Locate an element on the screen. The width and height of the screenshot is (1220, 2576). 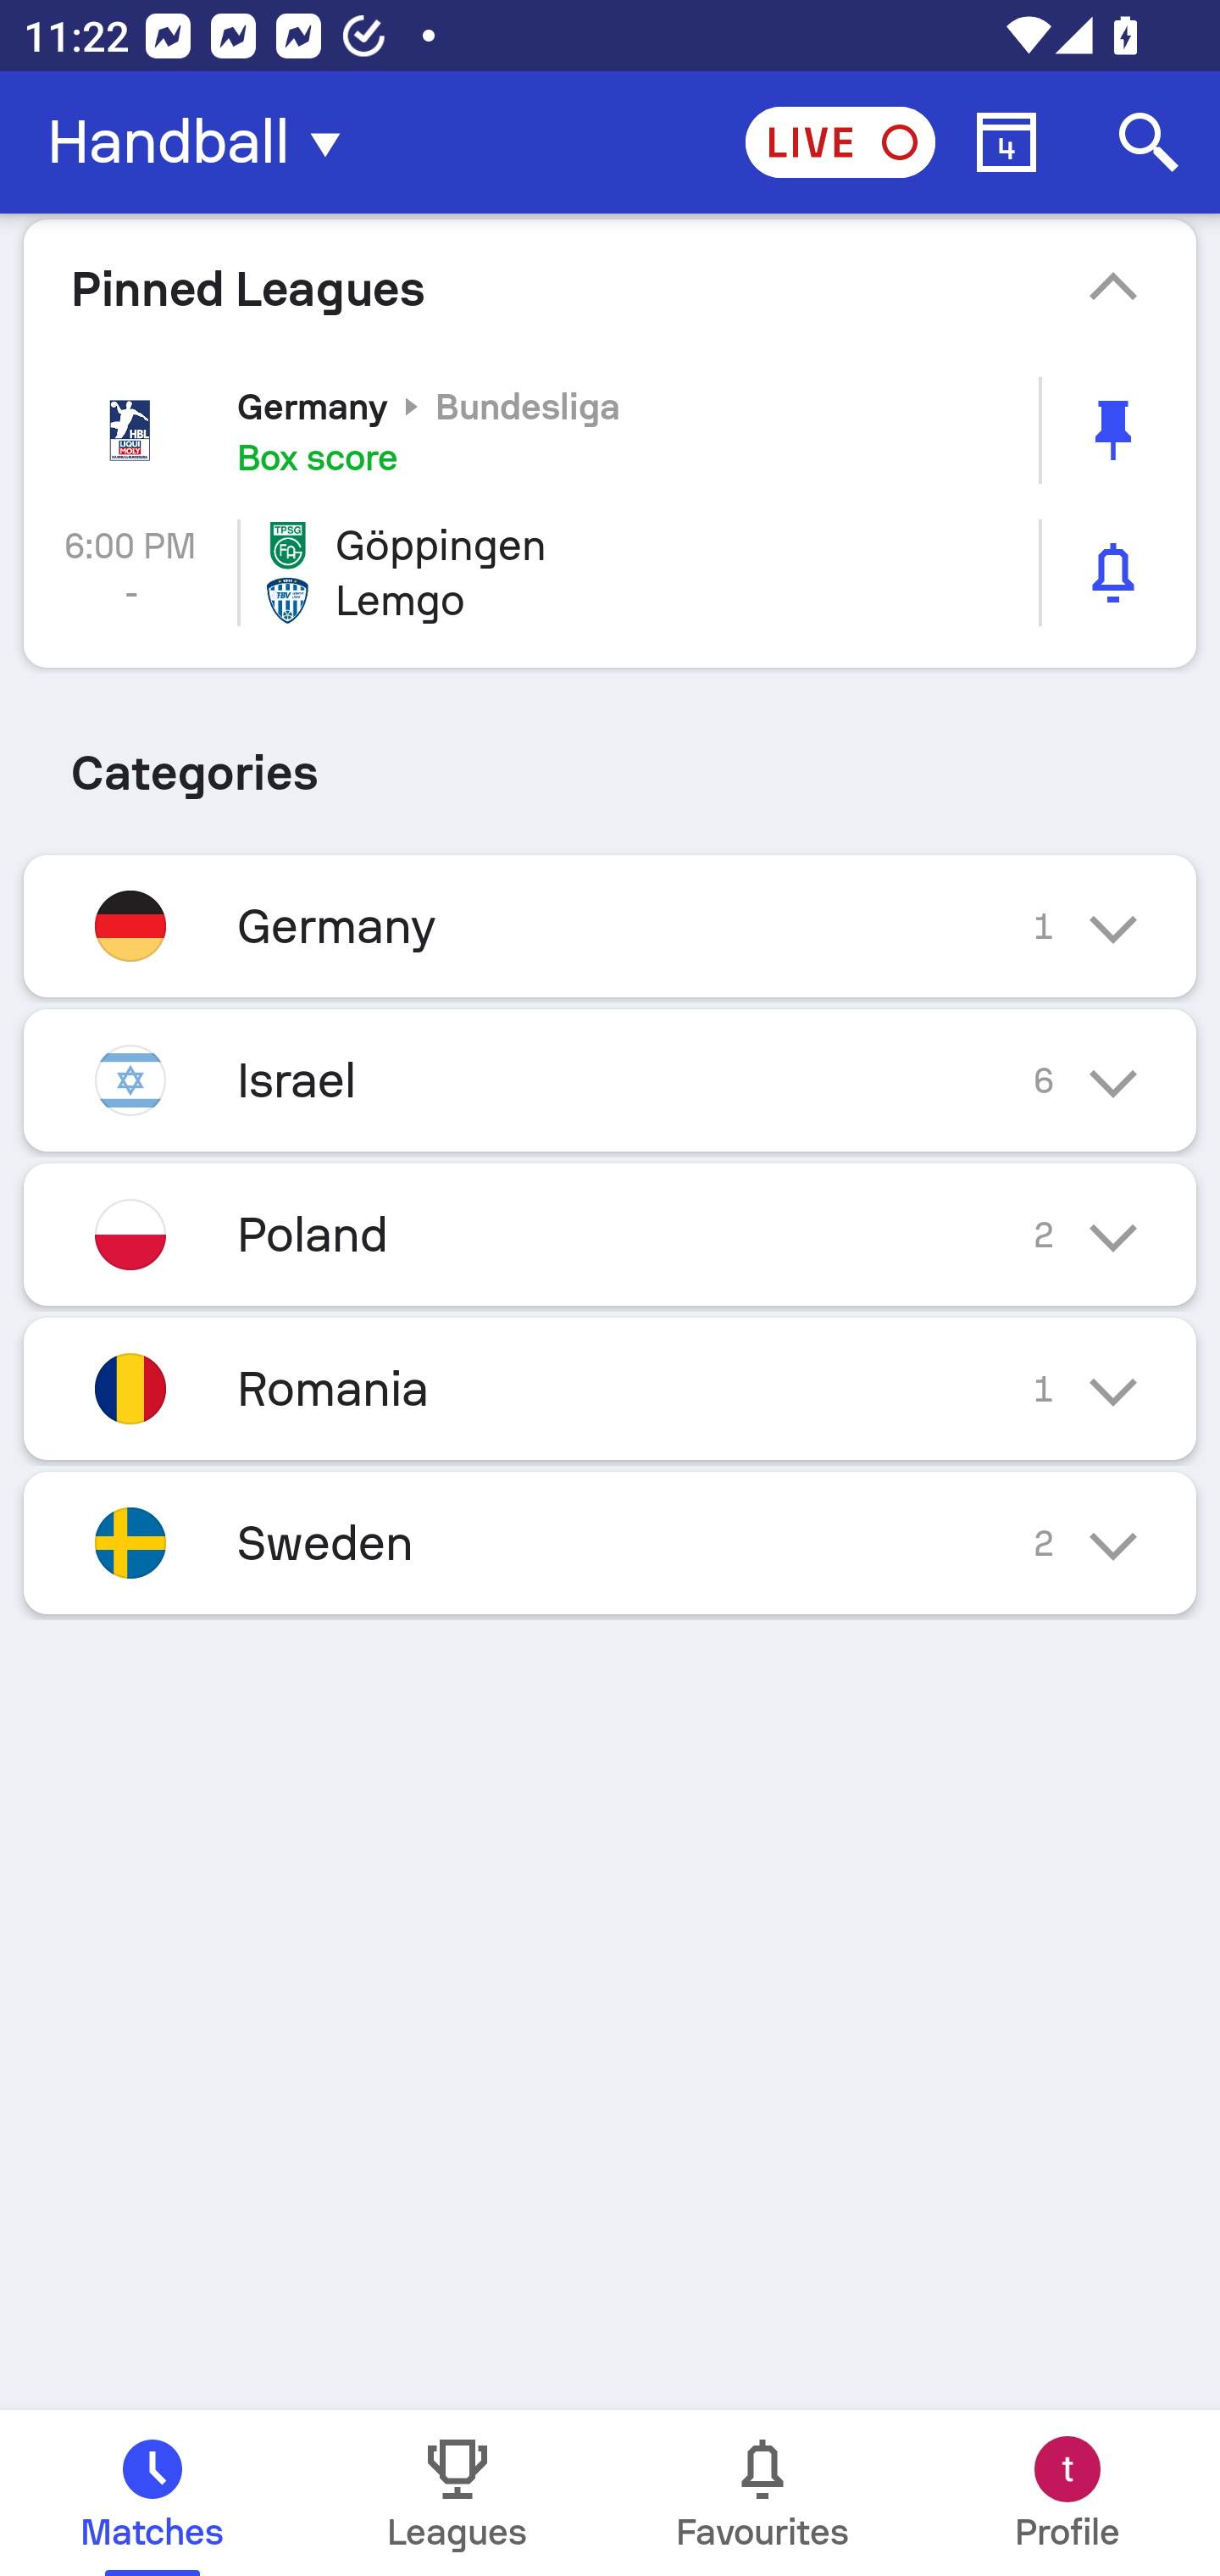
Romania 1 is located at coordinates (610, 1390).